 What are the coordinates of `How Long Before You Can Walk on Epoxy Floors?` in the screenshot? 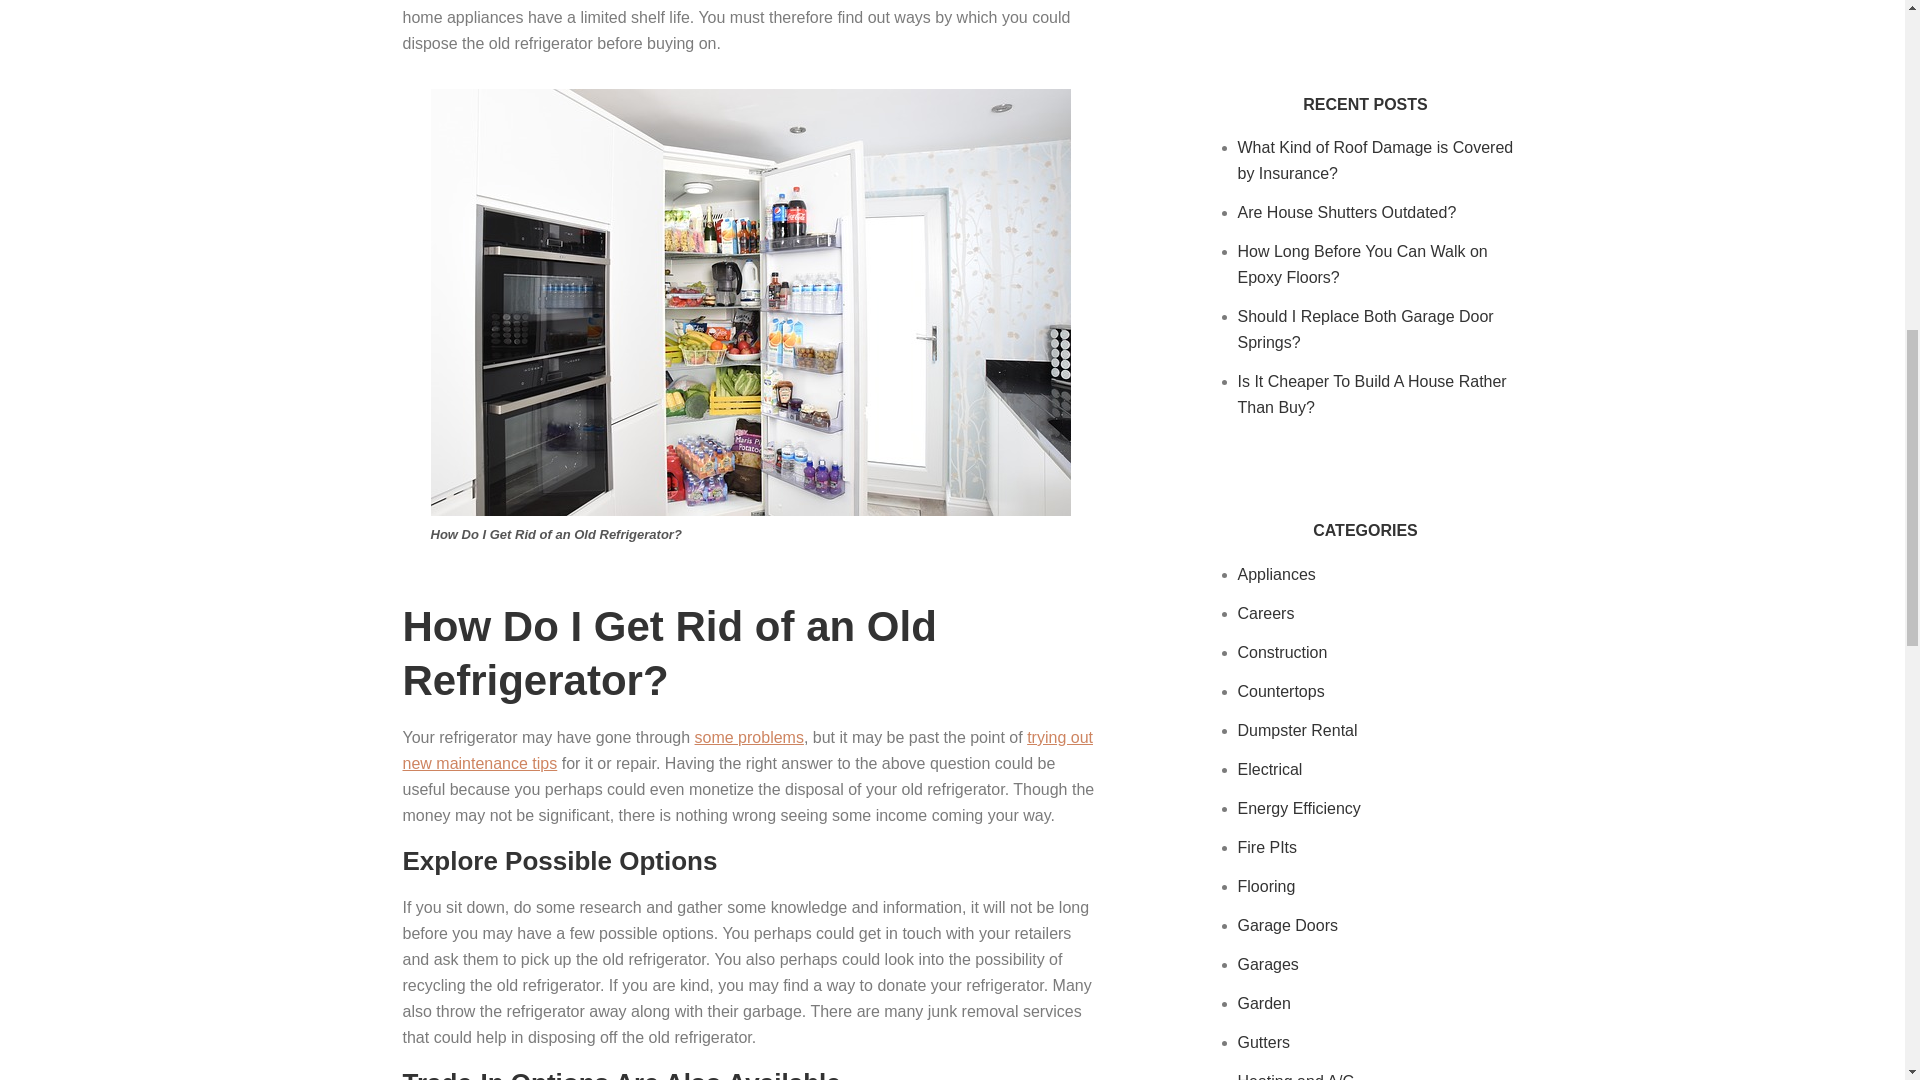 It's located at (1363, 264).